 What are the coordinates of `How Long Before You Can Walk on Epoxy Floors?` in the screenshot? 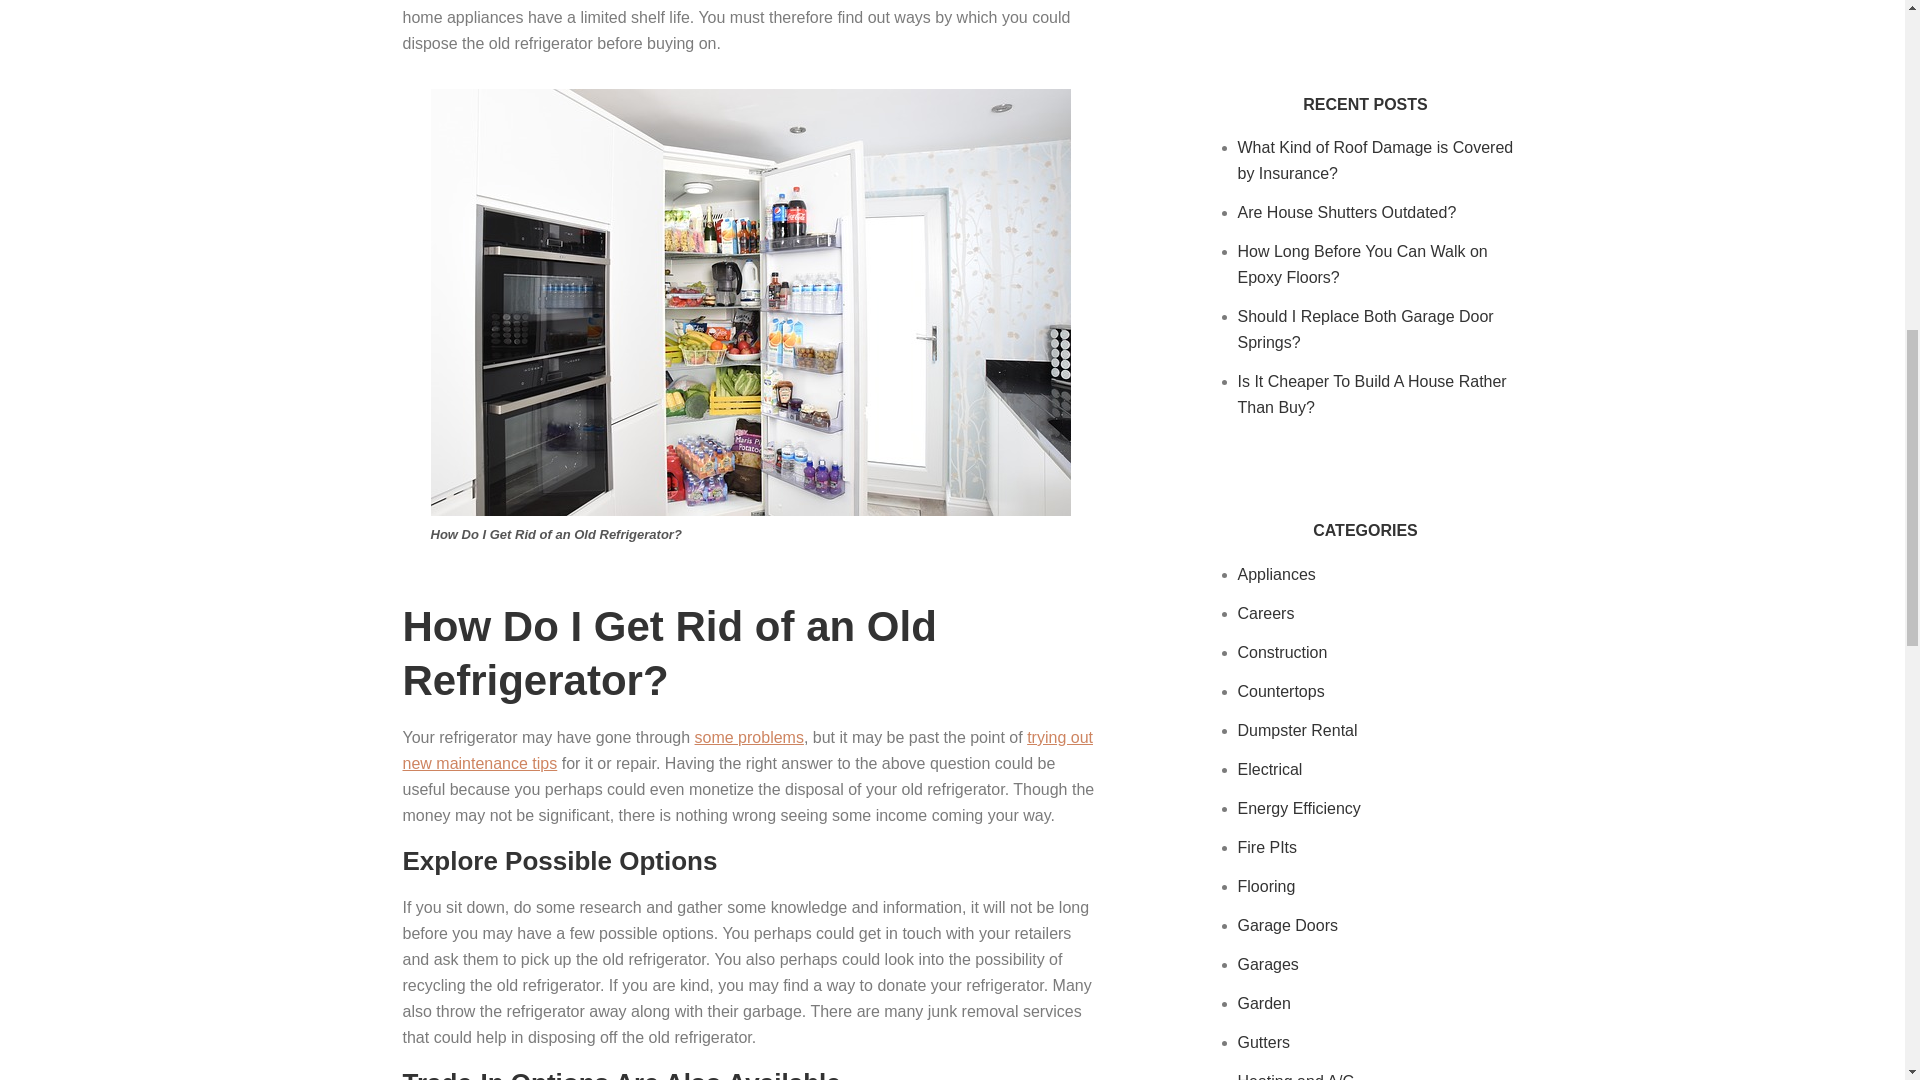 It's located at (1363, 264).